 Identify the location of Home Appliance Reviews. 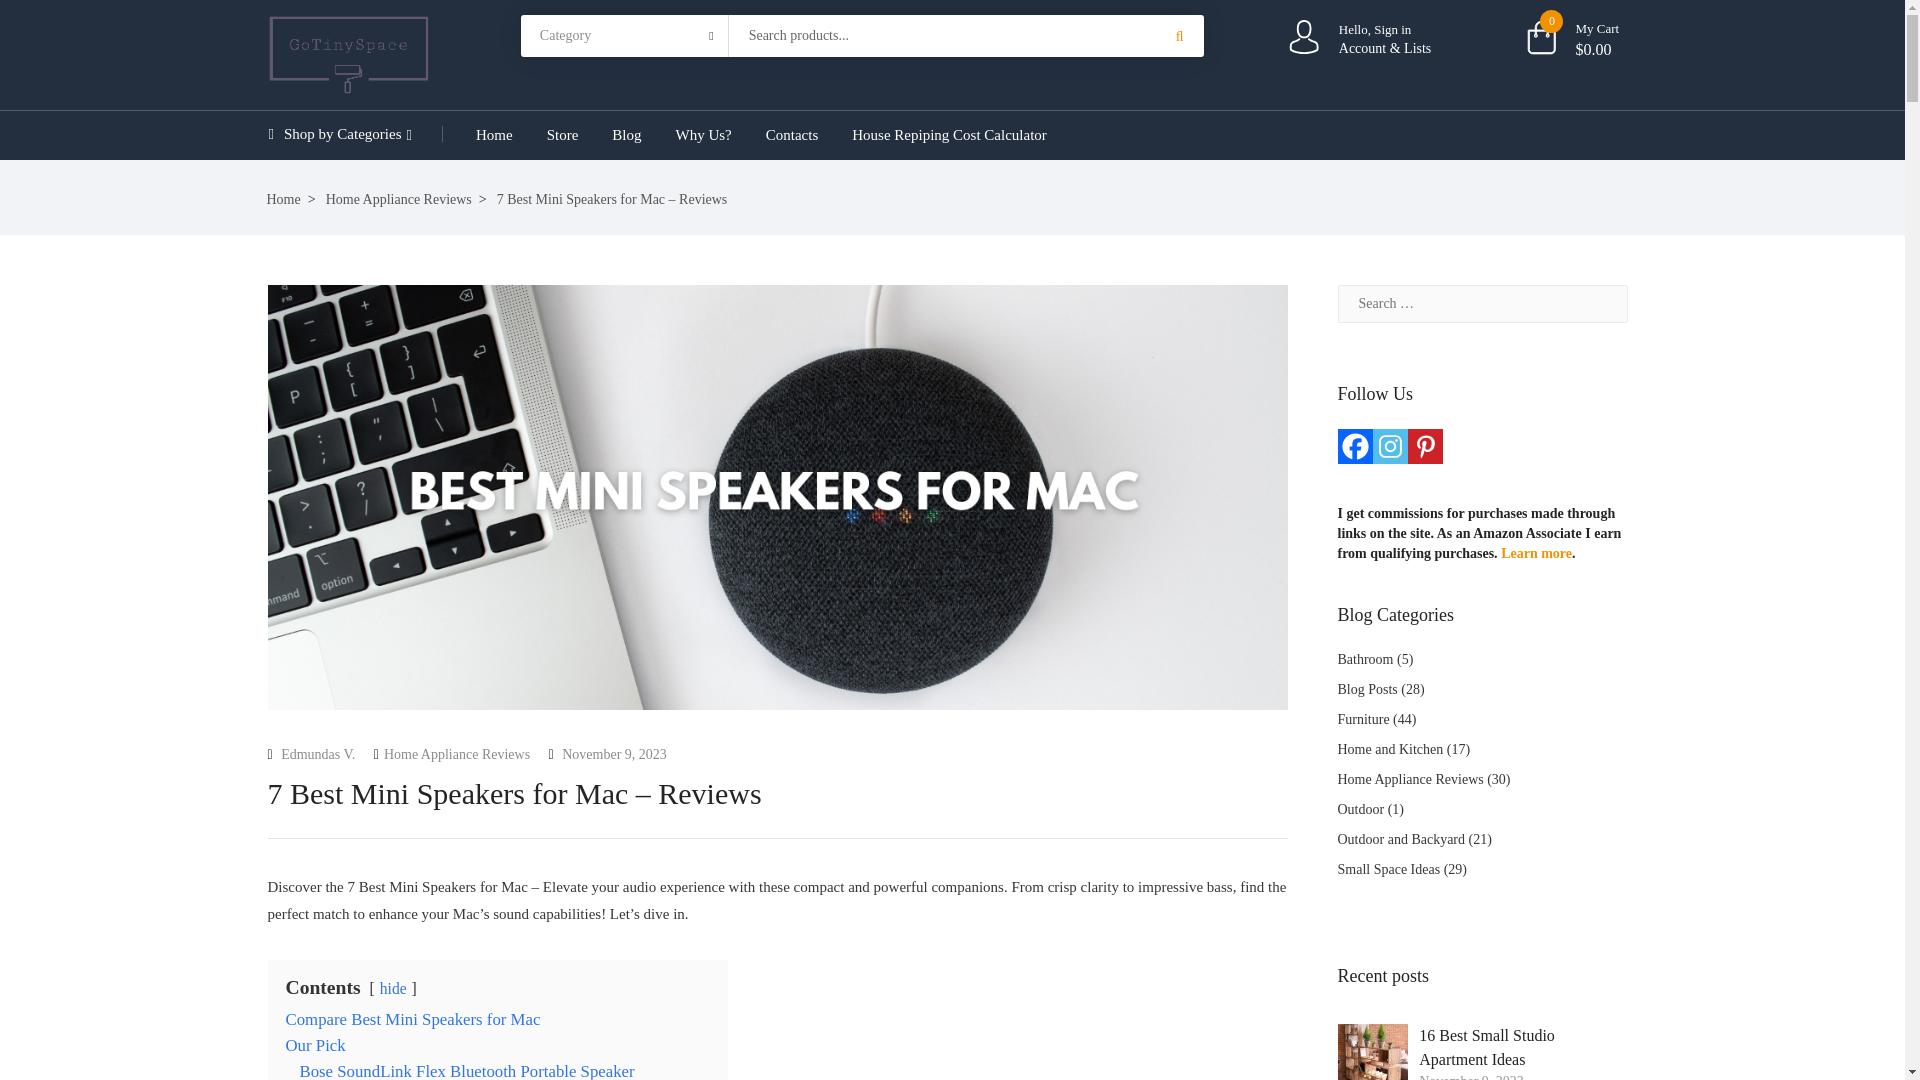
(406, 200).